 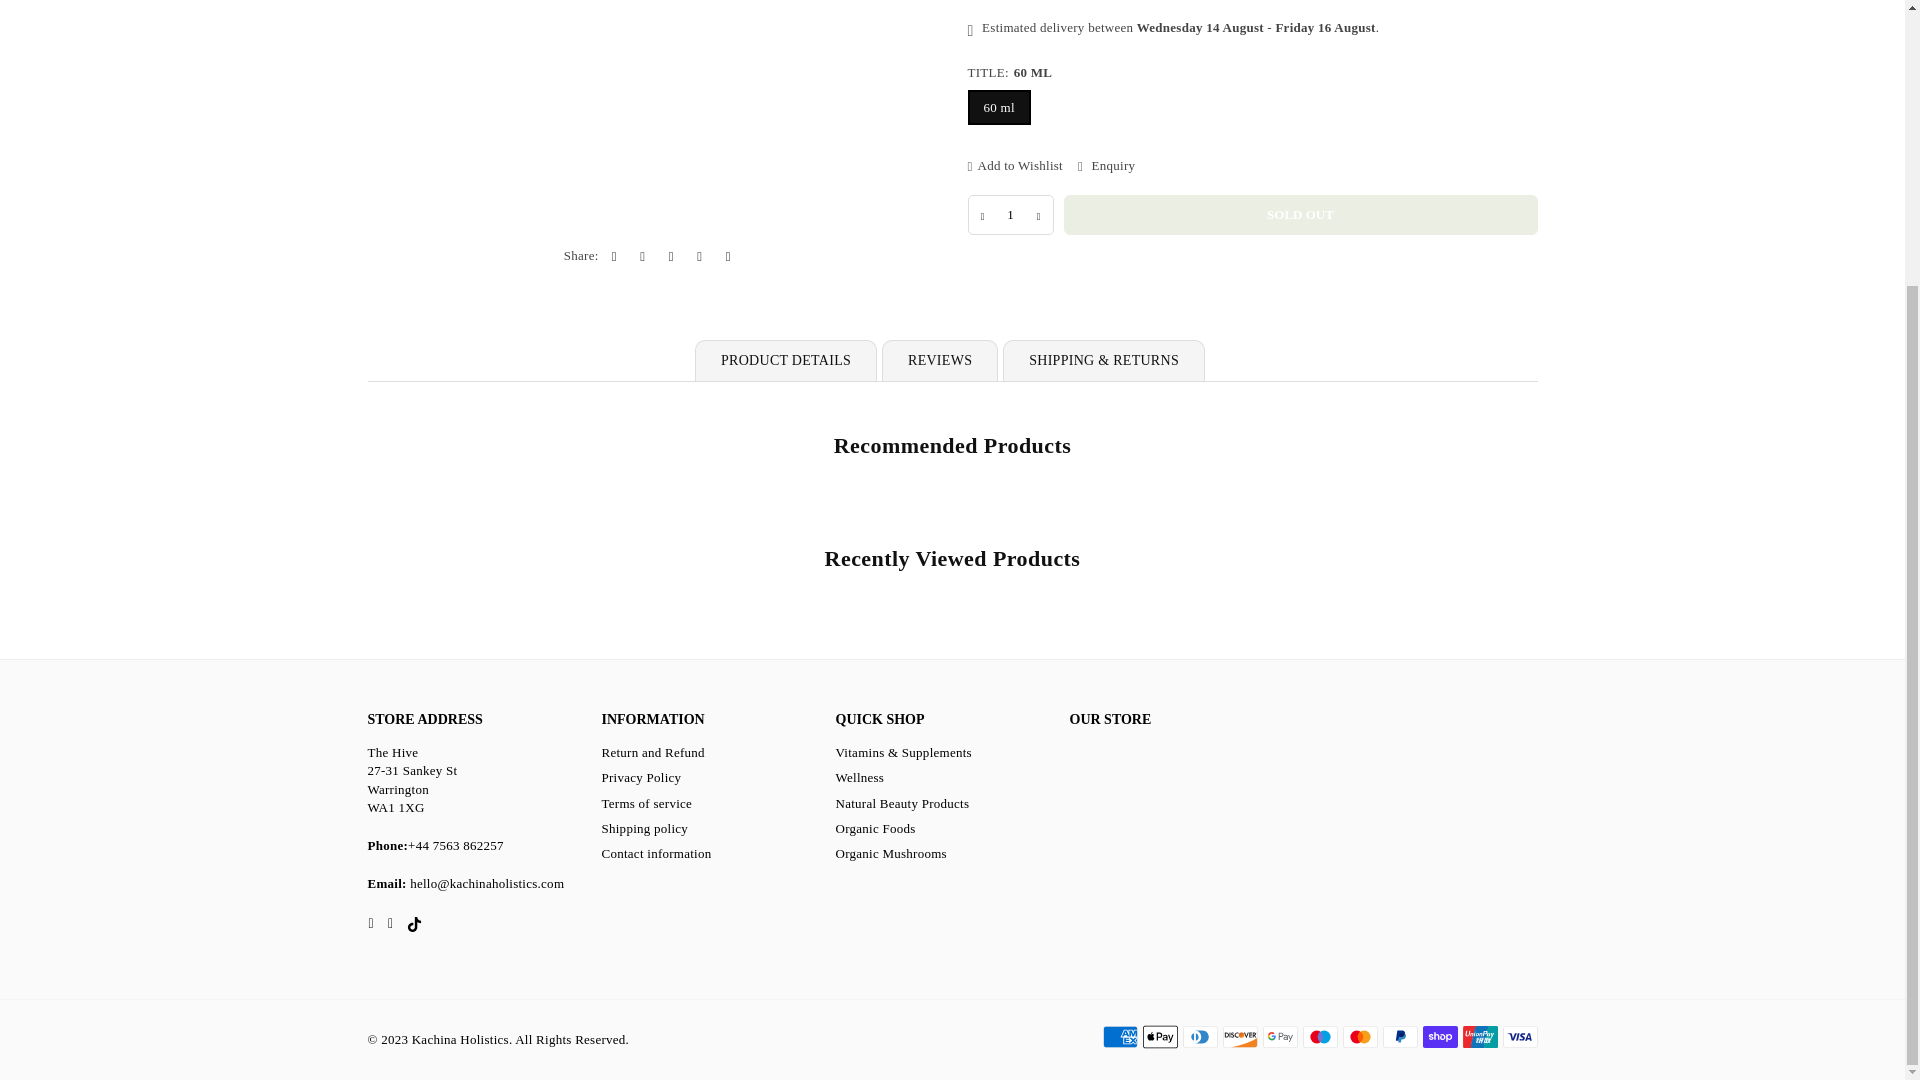 What do you see at coordinates (1119, 1036) in the screenshot?
I see `American Express` at bounding box center [1119, 1036].